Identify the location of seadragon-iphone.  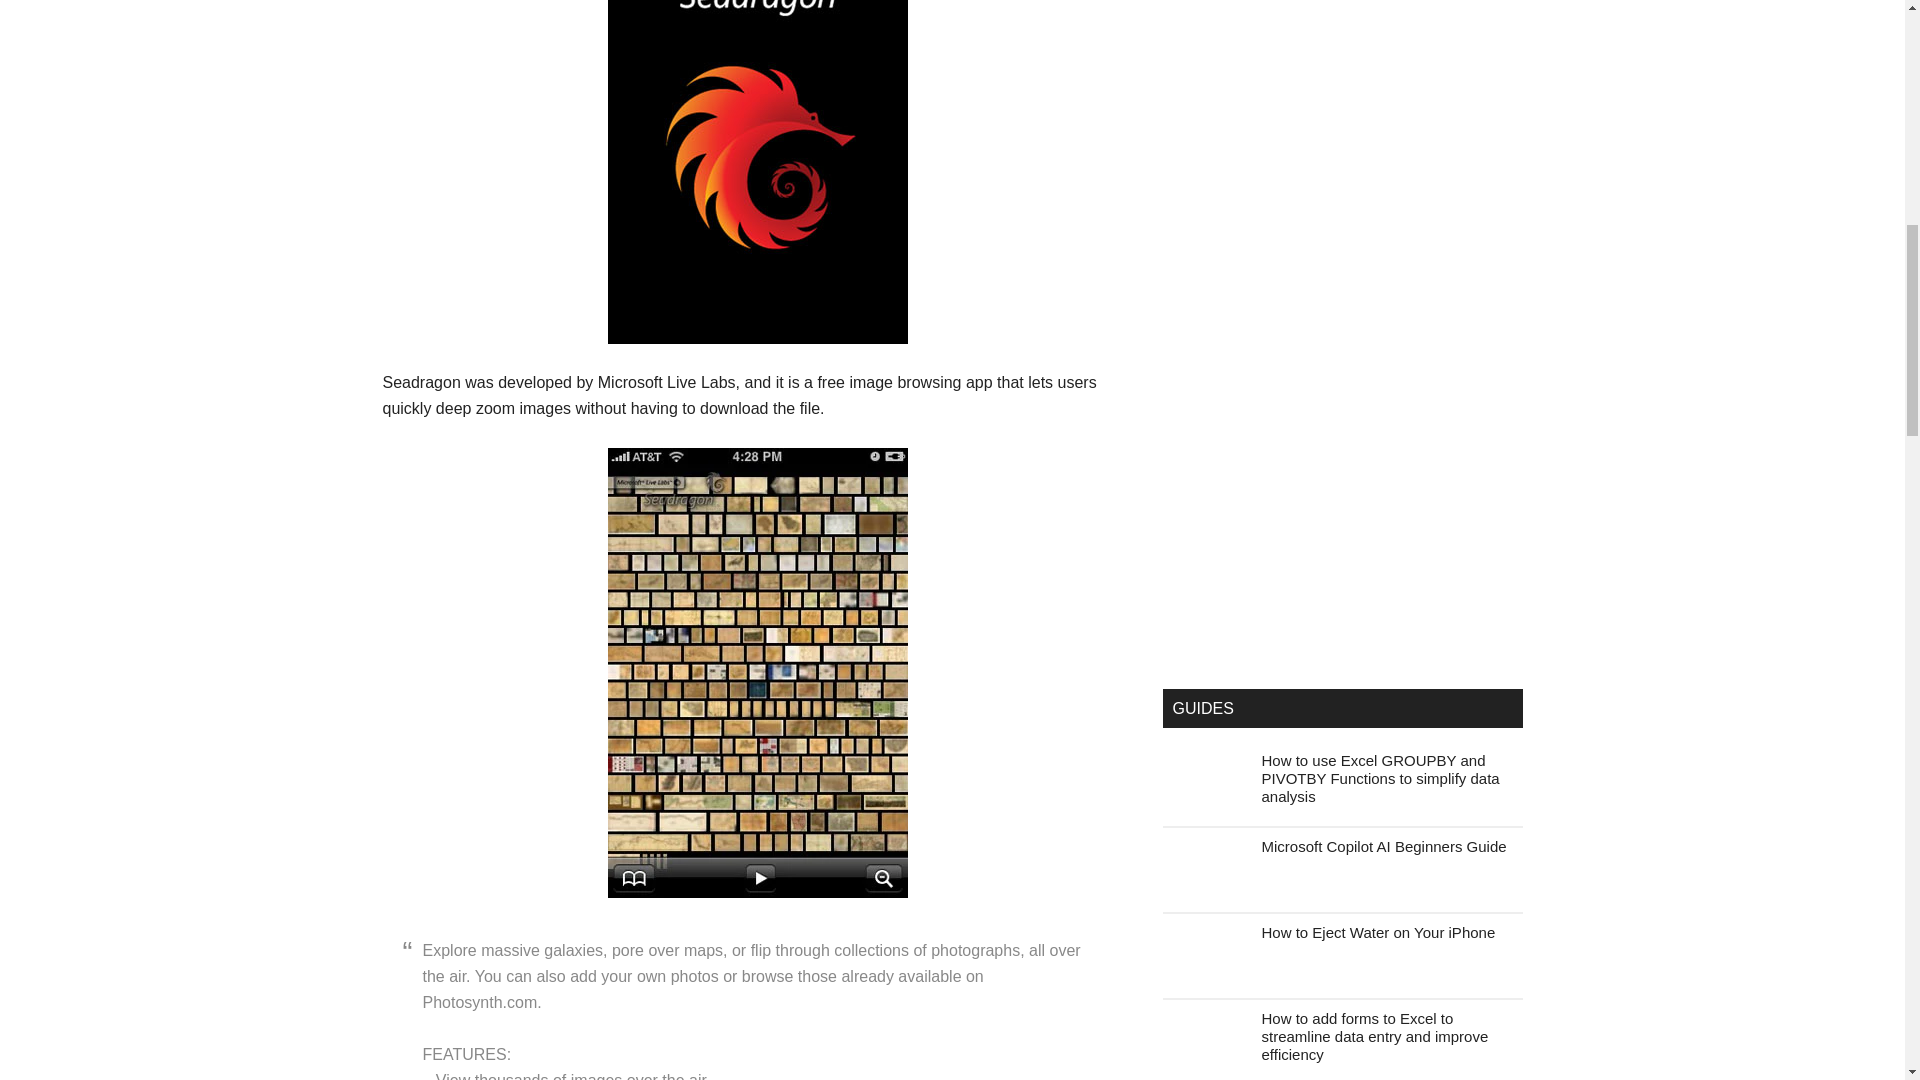
(758, 172).